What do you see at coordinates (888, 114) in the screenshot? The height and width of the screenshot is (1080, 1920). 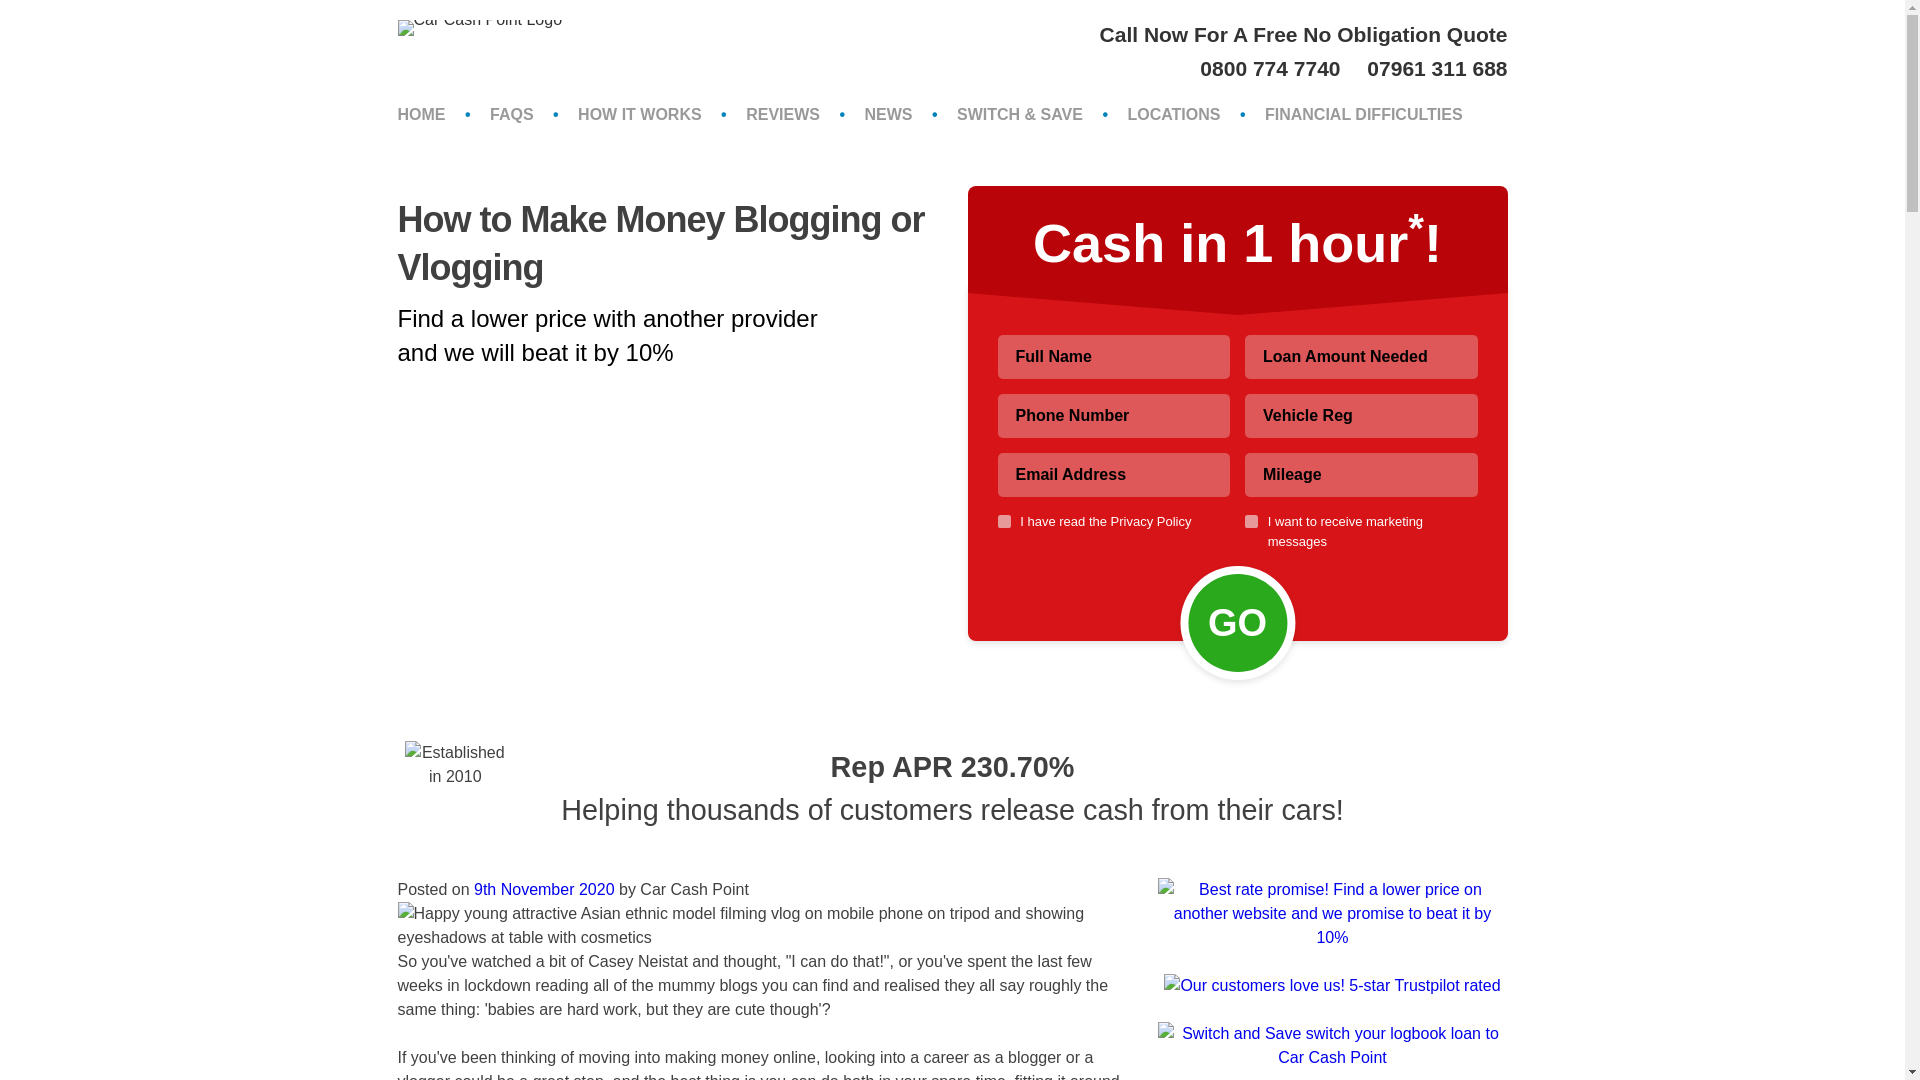 I see `NEWS` at bounding box center [888, 114].